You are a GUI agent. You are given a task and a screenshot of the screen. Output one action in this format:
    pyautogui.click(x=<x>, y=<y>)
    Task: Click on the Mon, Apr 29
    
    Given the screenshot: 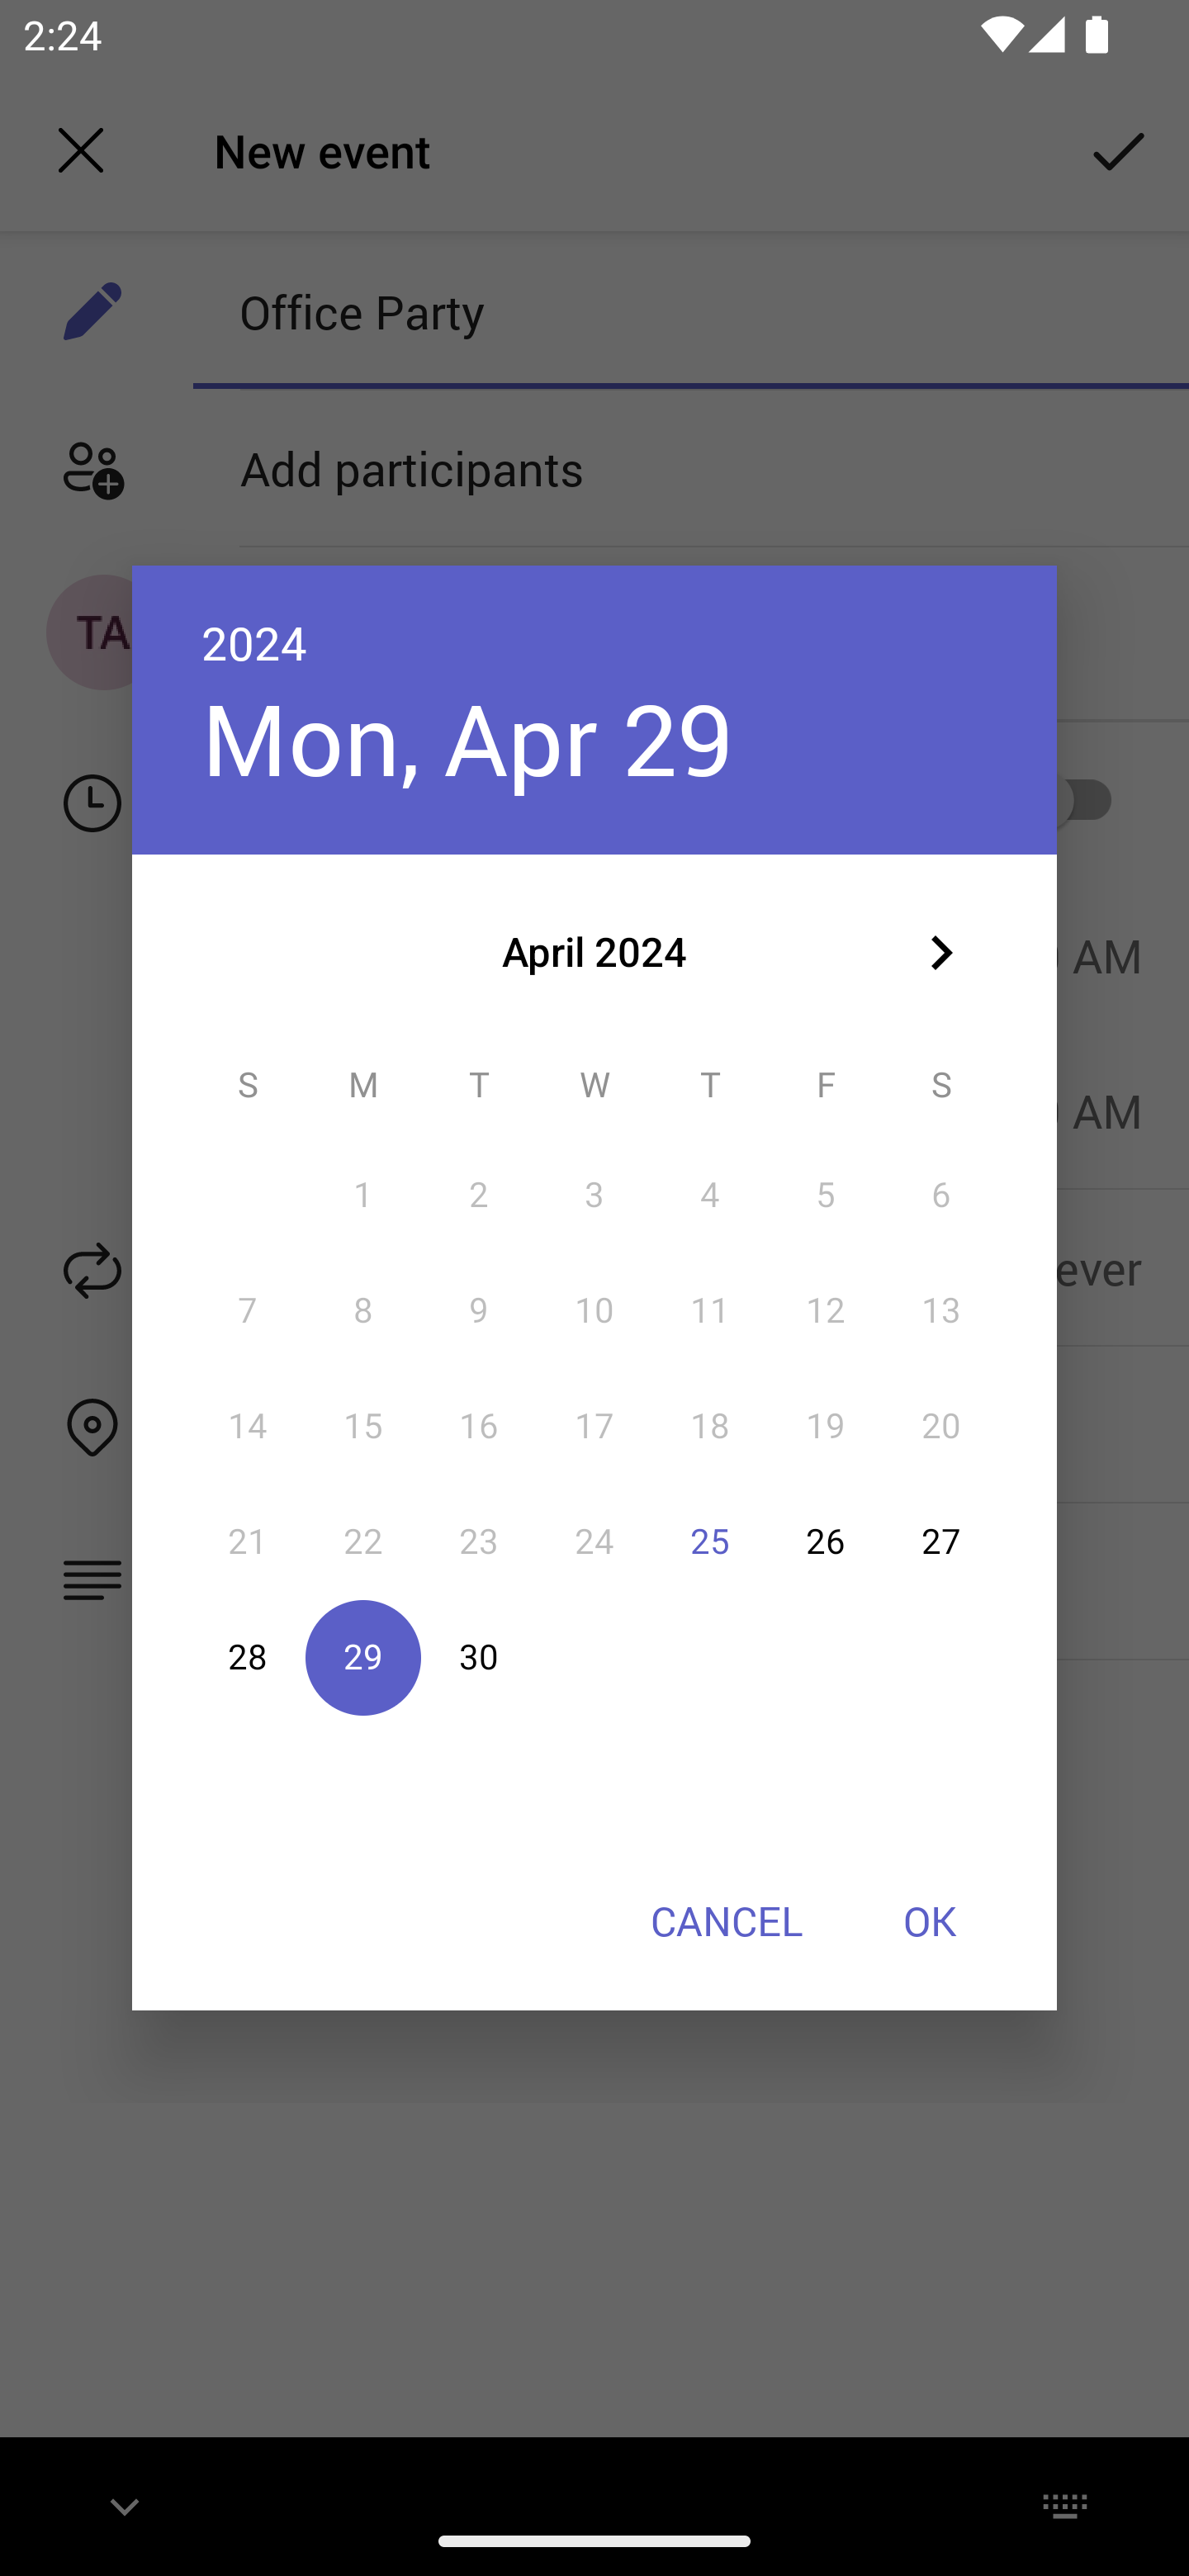 What is the action you would take?
    pyautogui.click(x=467, y=738)
    